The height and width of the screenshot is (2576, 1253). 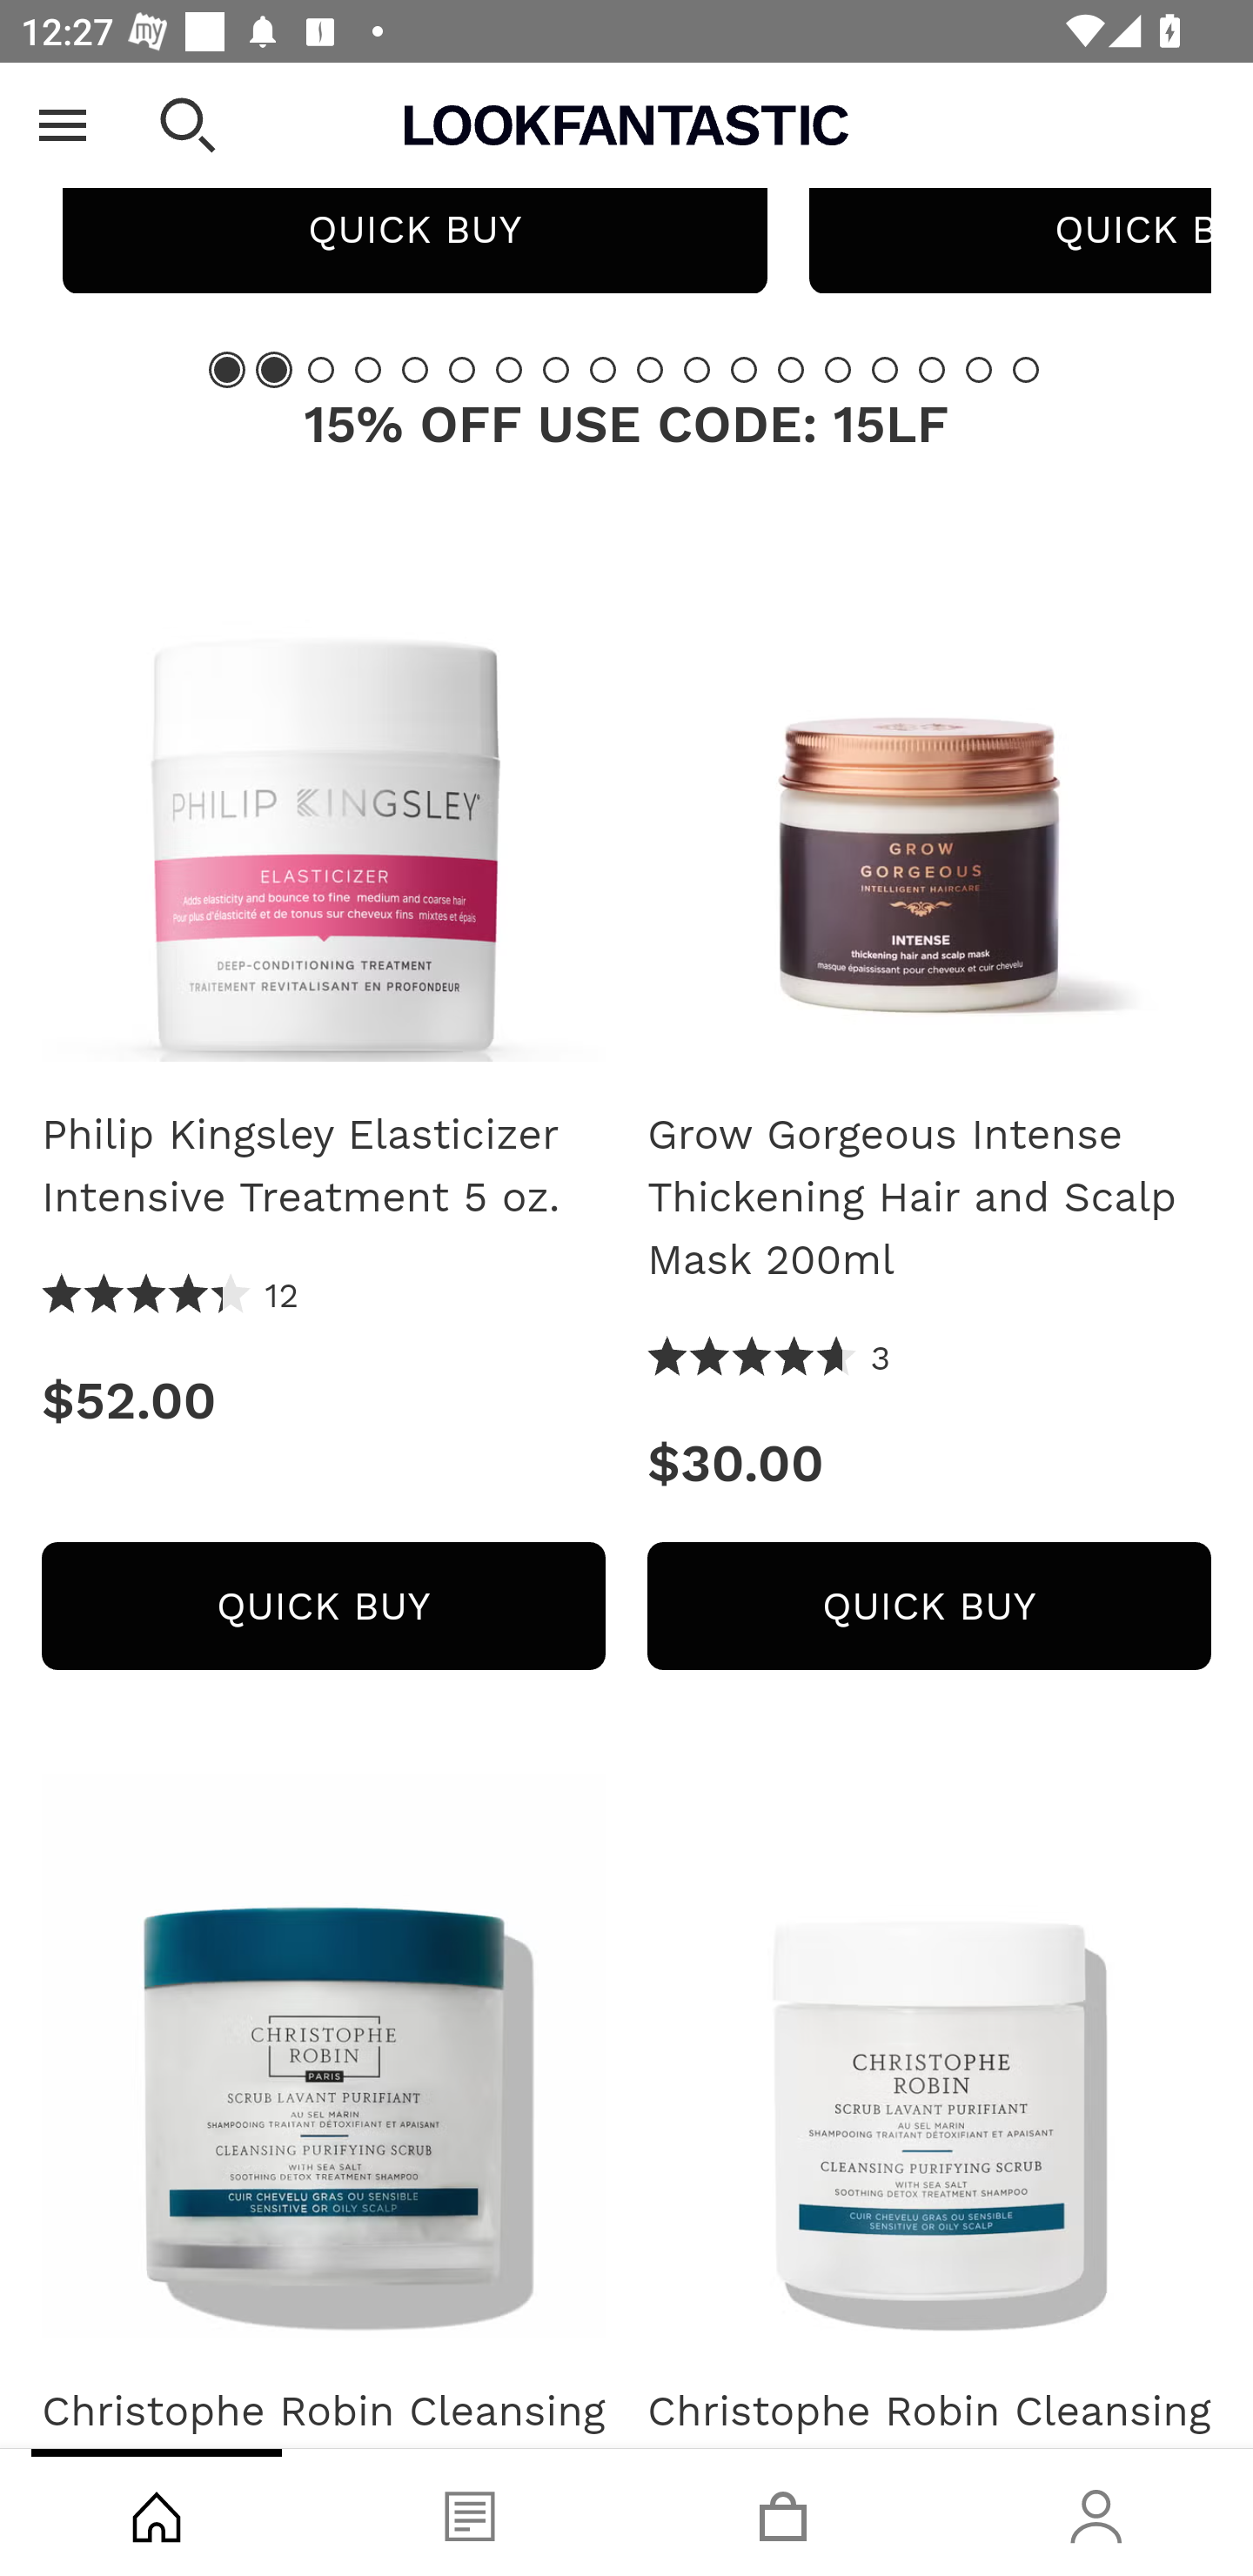 What do you see at coordinates (649, 369) in the screenshot?
I see `Slide 10` at bounding box center [649, 369].